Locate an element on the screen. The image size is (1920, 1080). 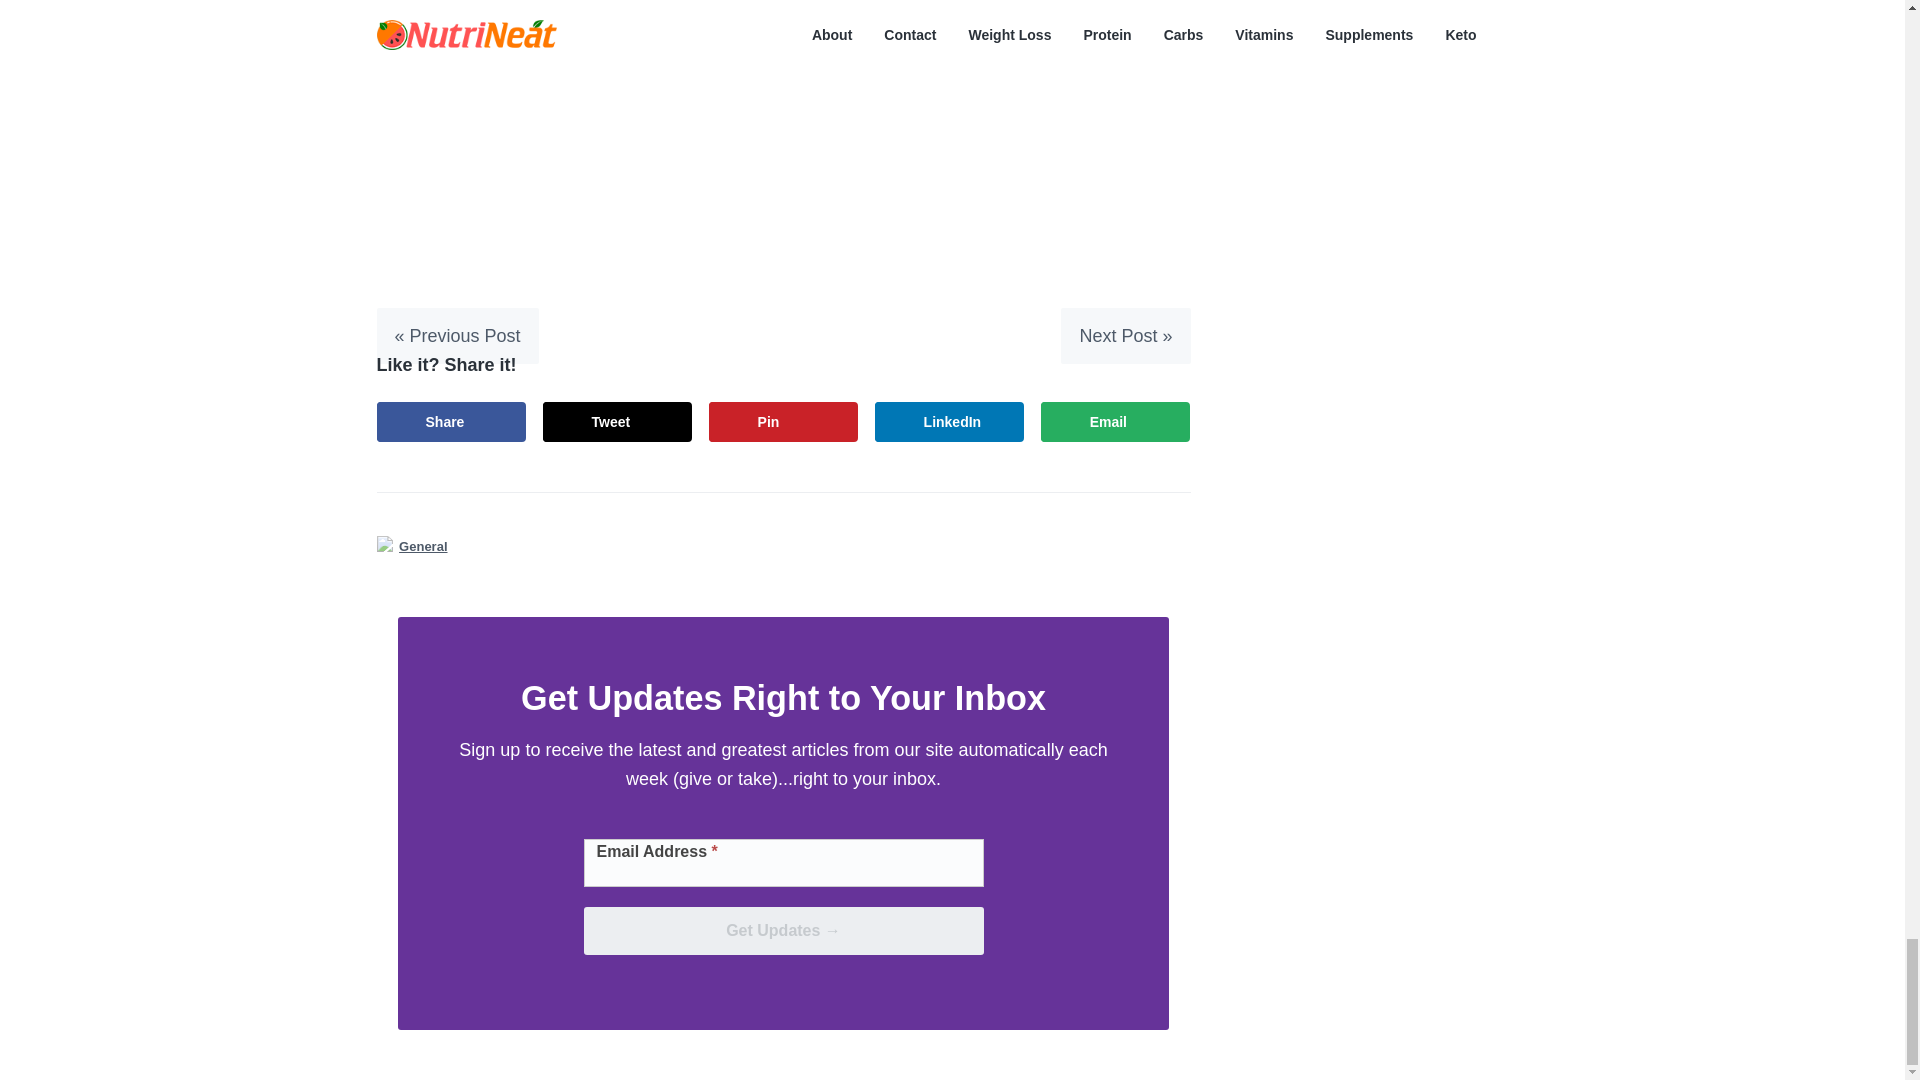
Save to Pinterest is located at coordinates (783, 421).